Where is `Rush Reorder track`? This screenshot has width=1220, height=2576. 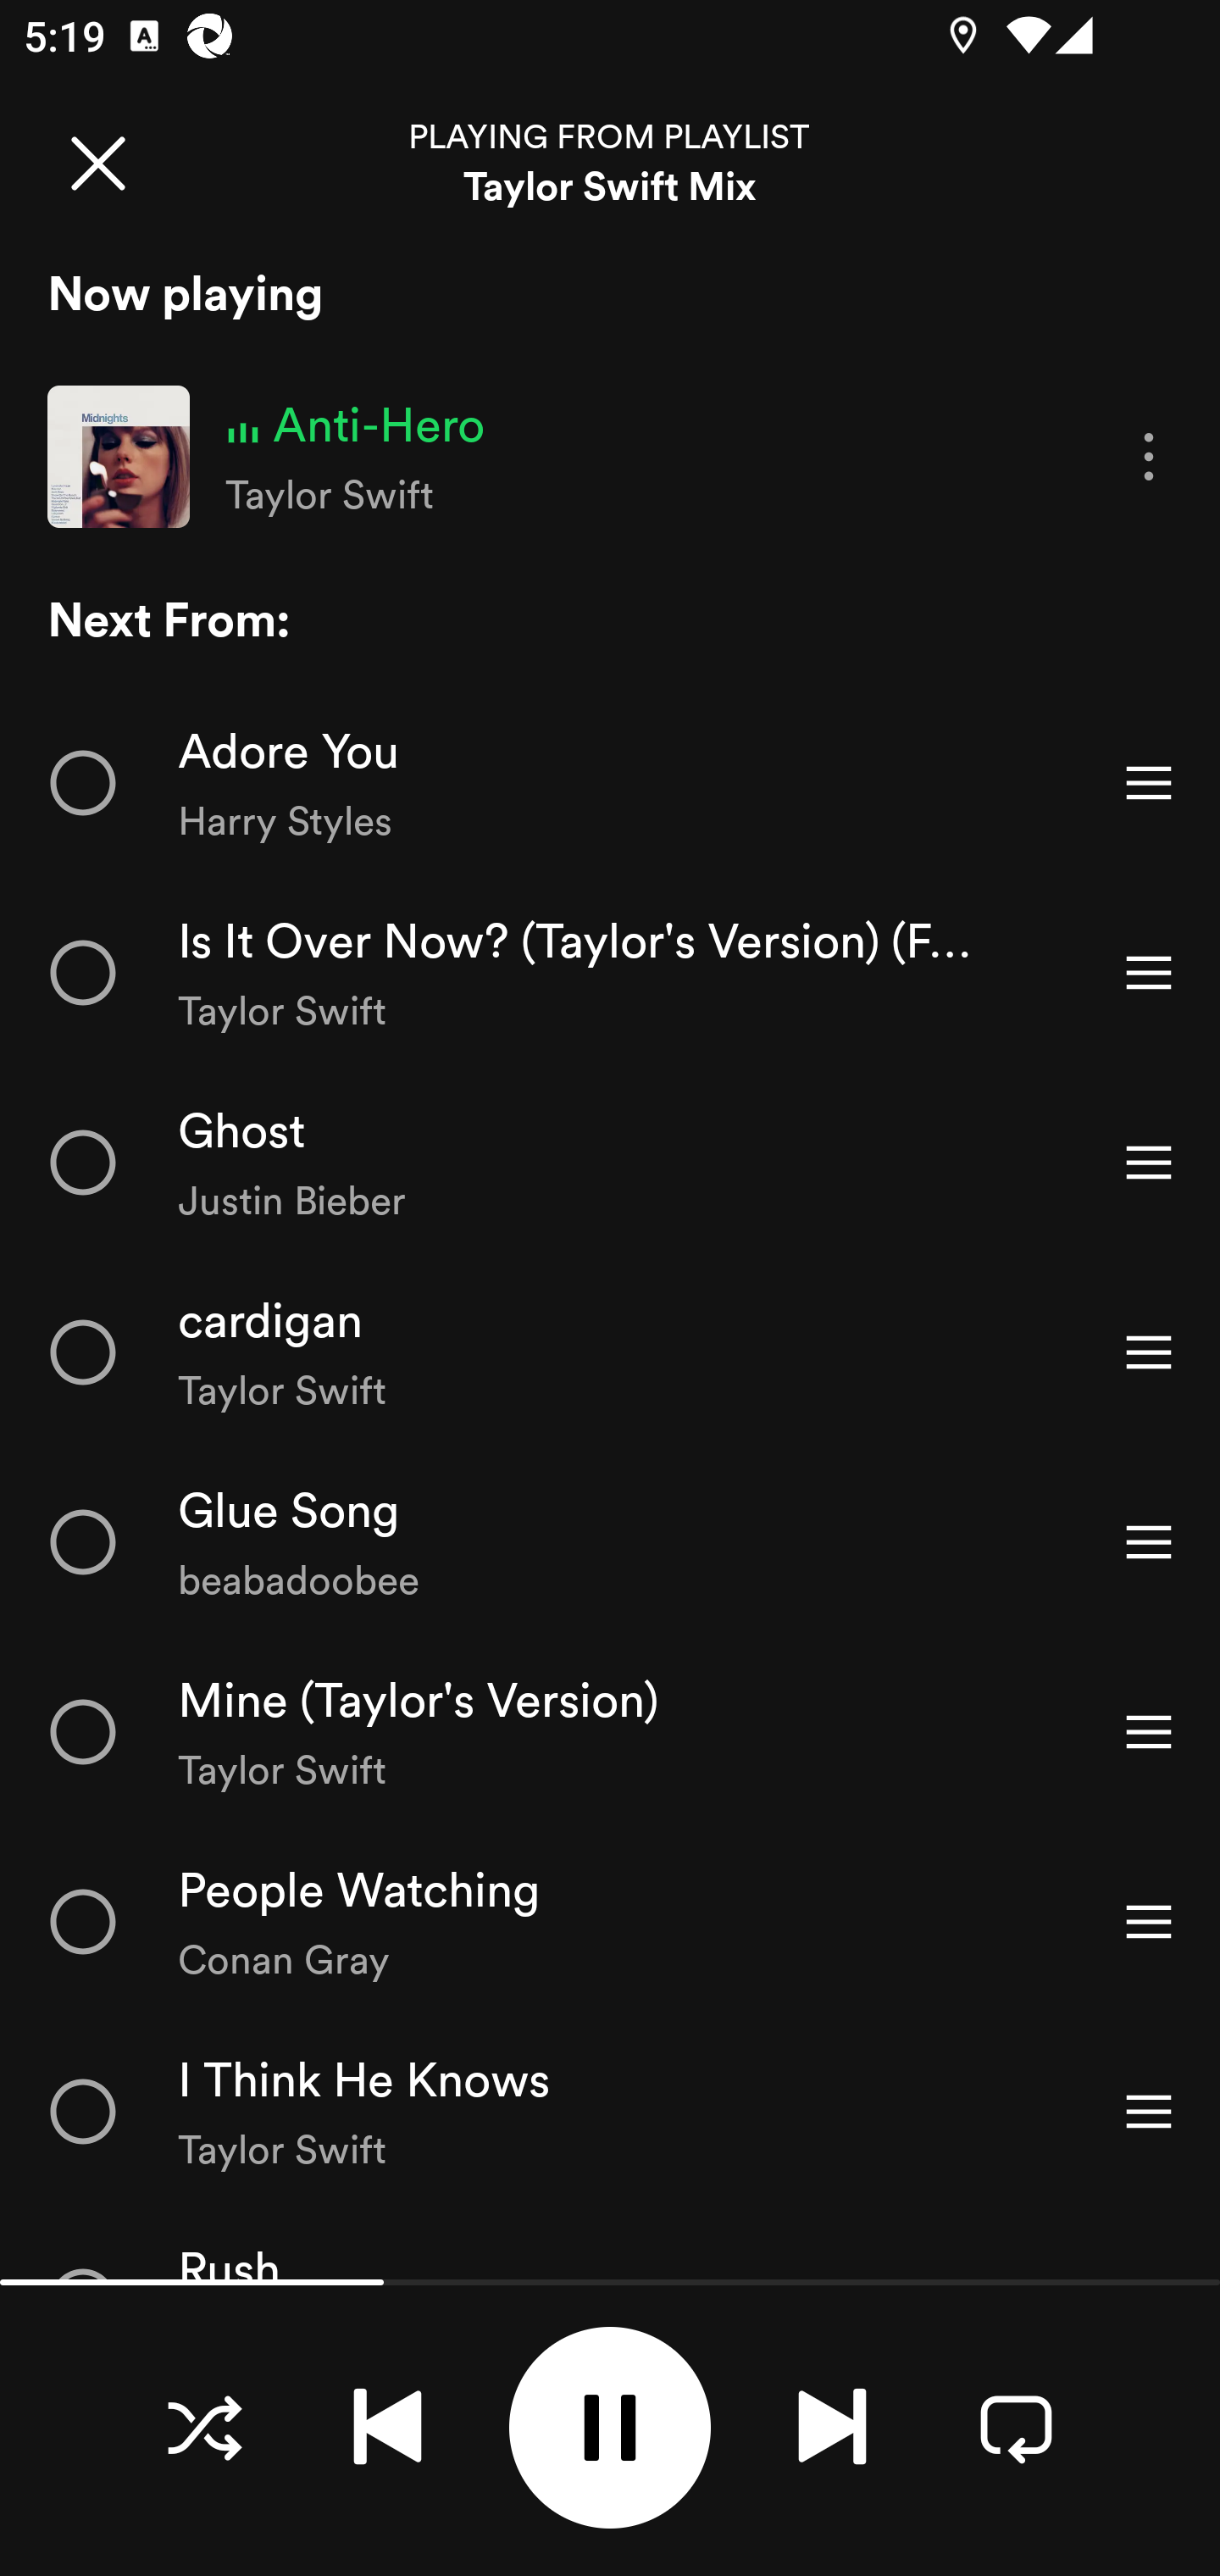 Rush Reorder track is located at coordinates (610, 2244).